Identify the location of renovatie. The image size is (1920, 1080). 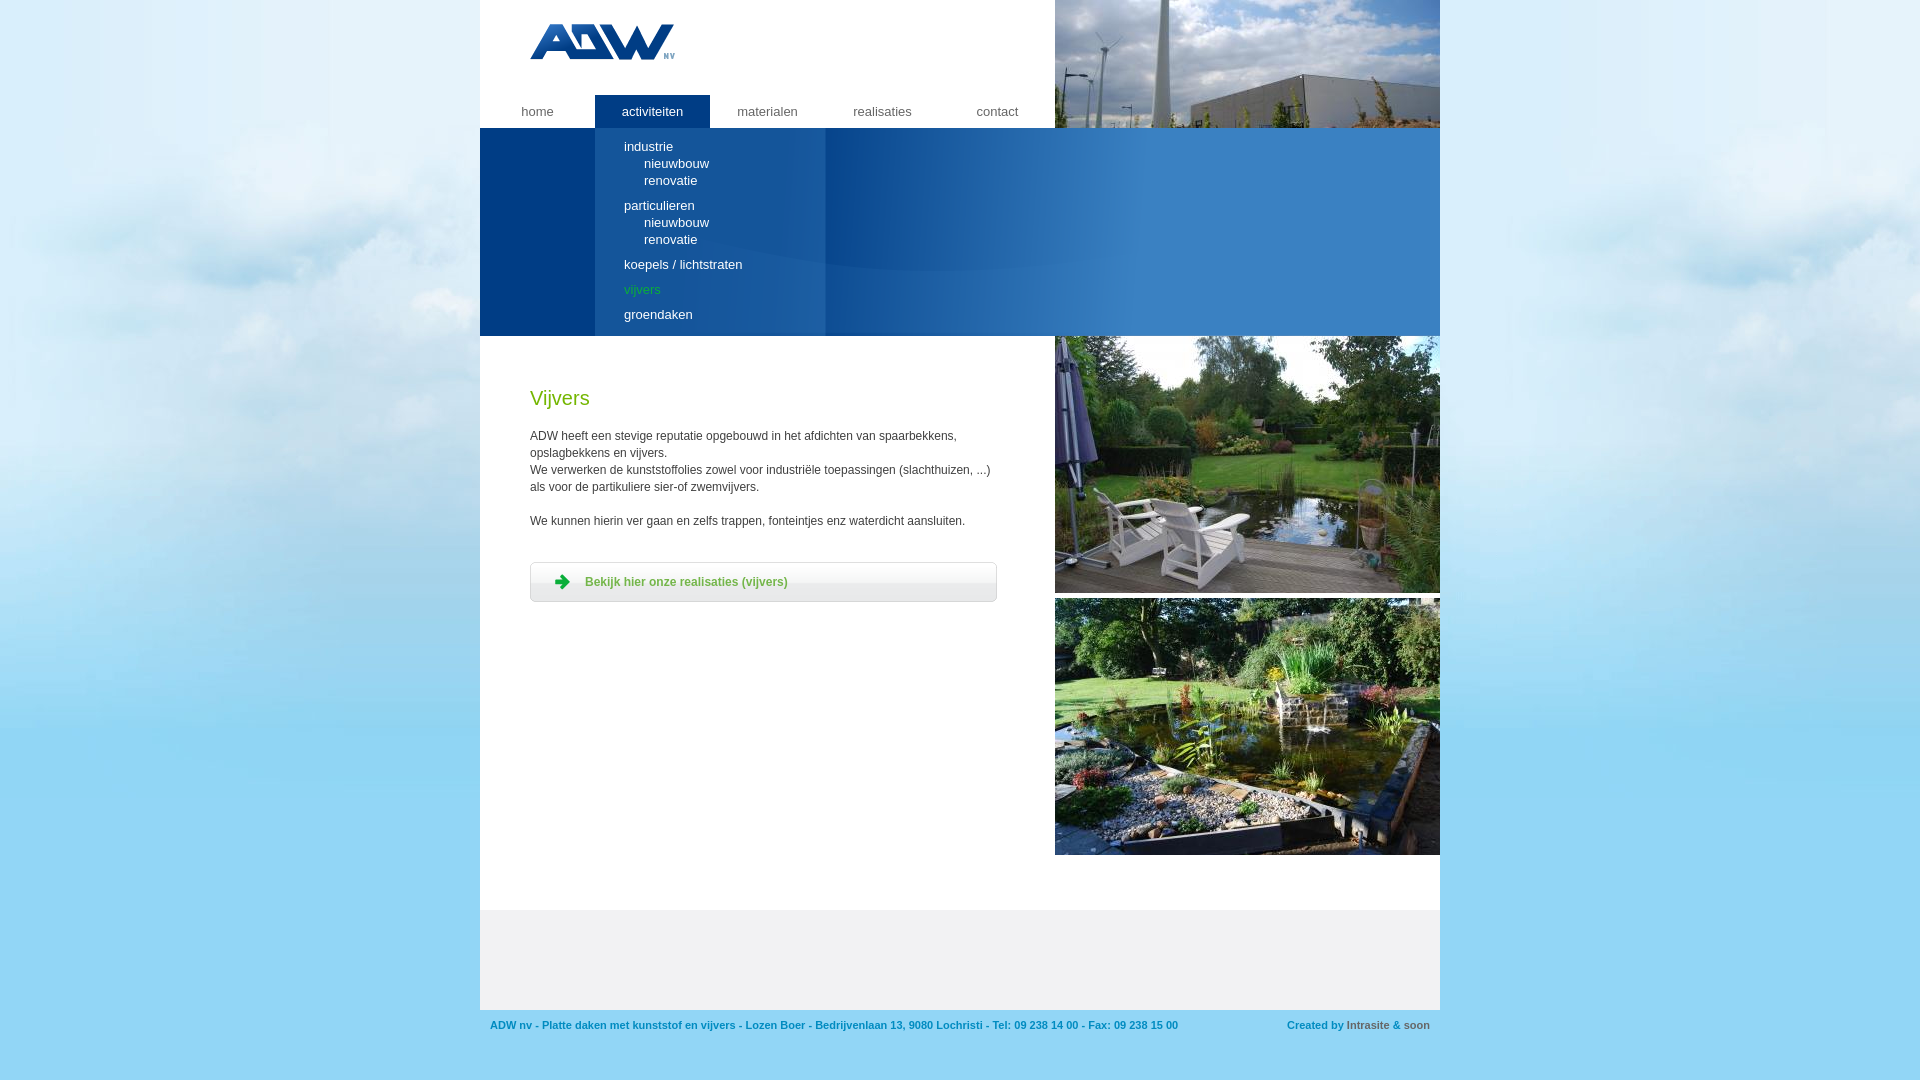
(670, 180).